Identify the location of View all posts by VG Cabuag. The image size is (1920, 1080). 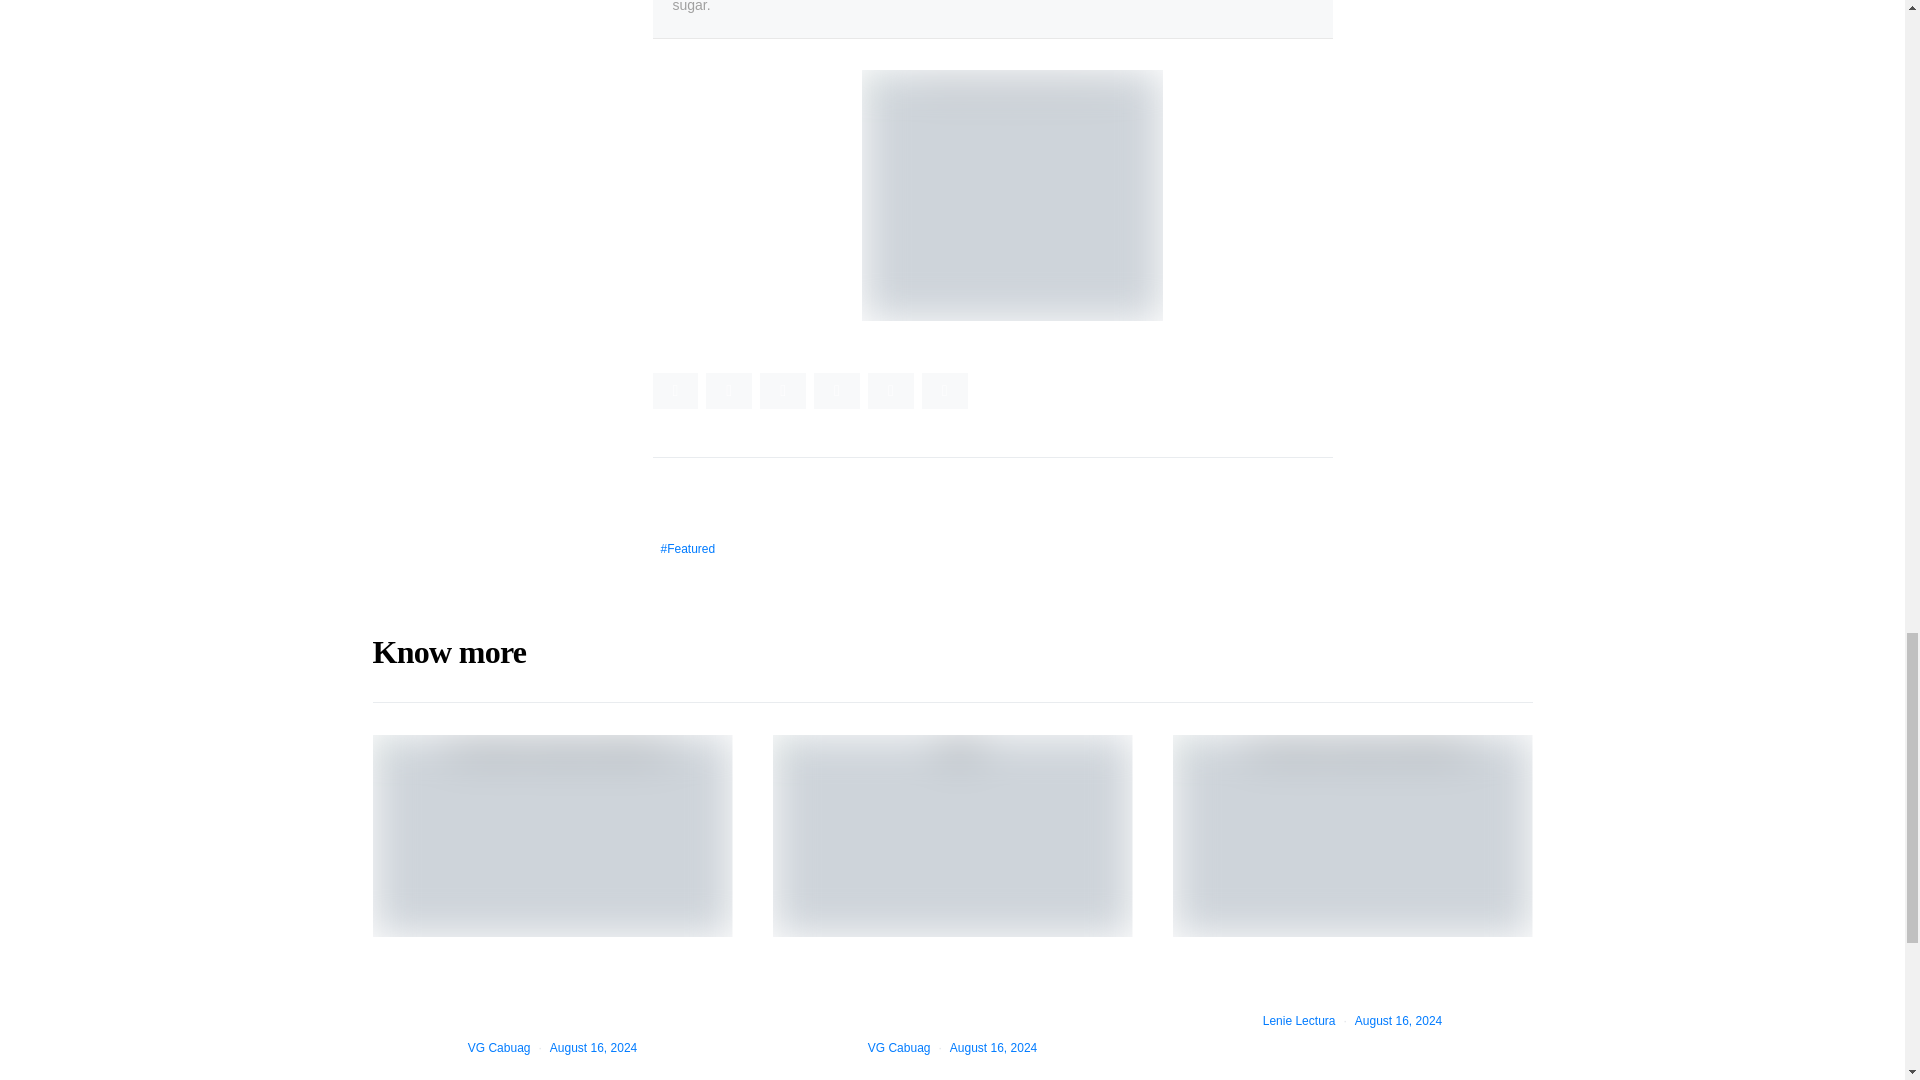
(899, 1048).